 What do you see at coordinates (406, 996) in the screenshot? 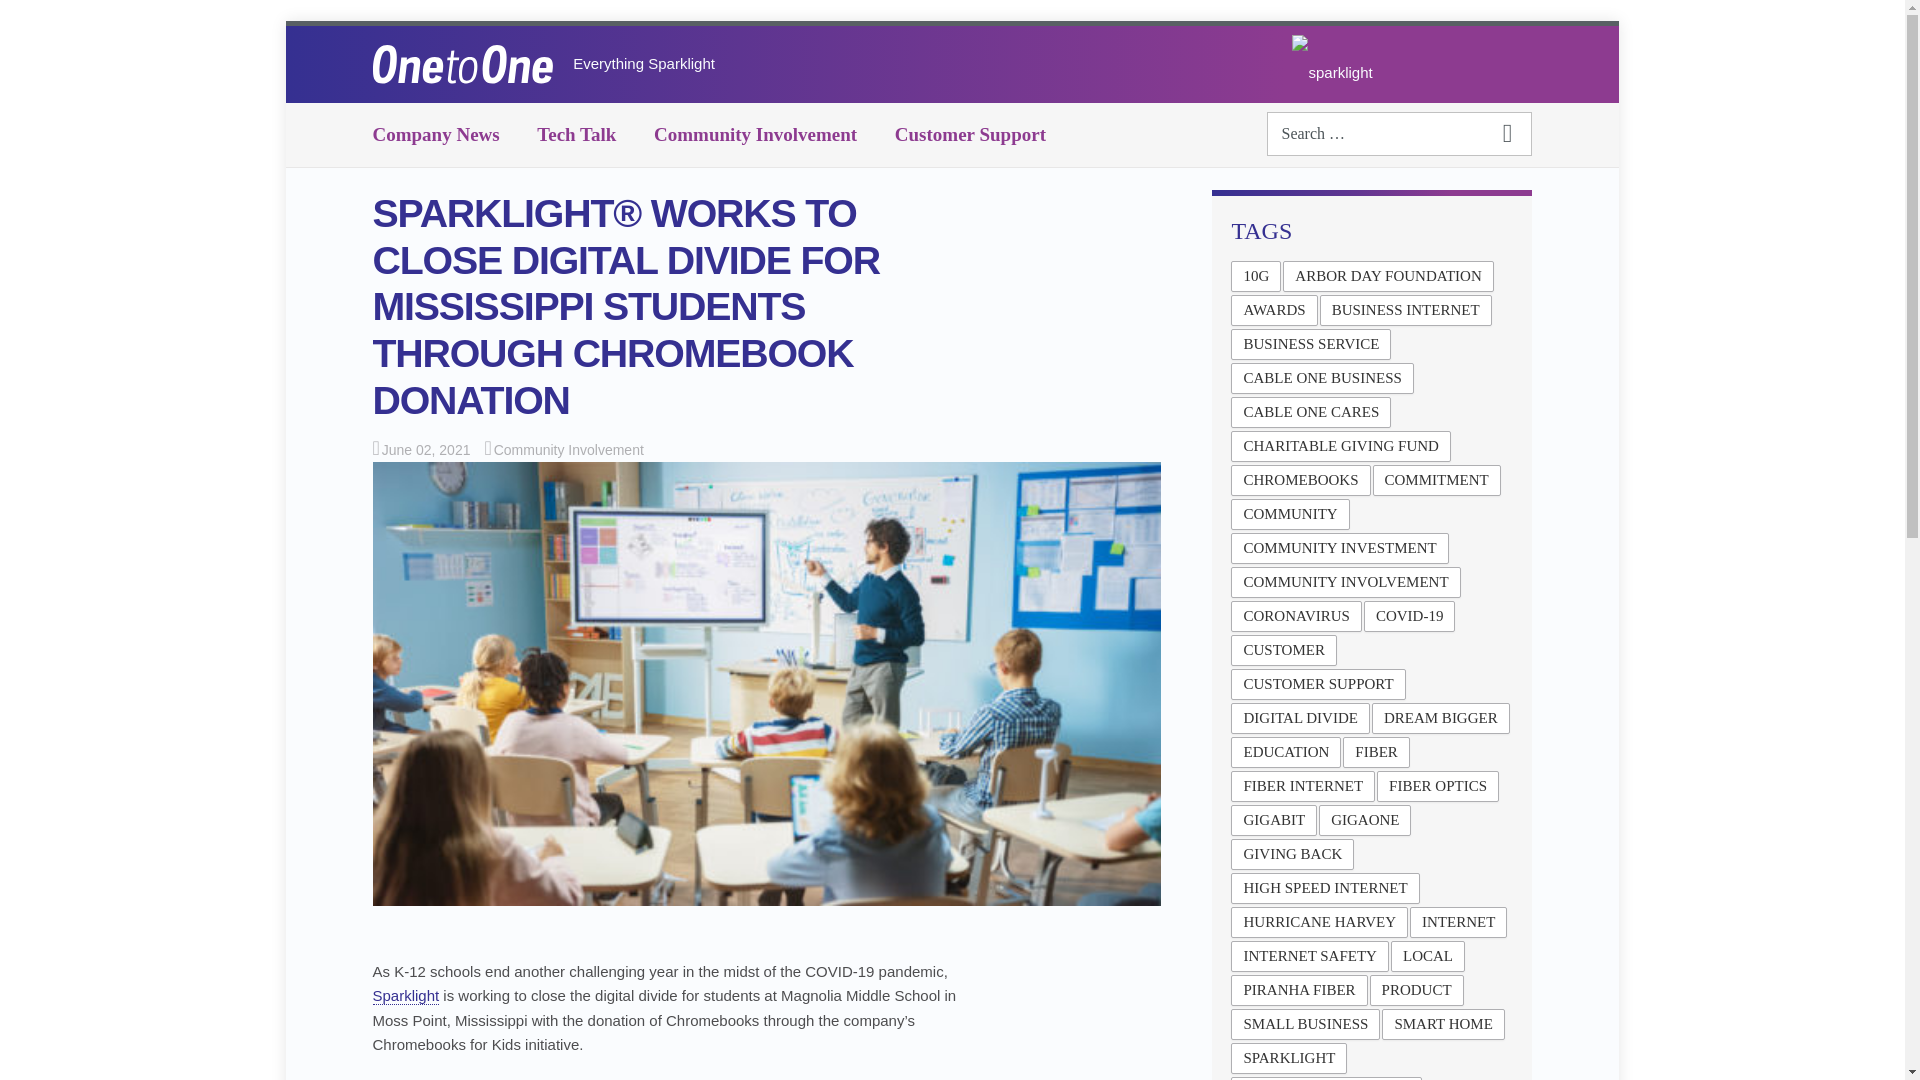
I see `Sparklight` at bounding box center [406, 996].